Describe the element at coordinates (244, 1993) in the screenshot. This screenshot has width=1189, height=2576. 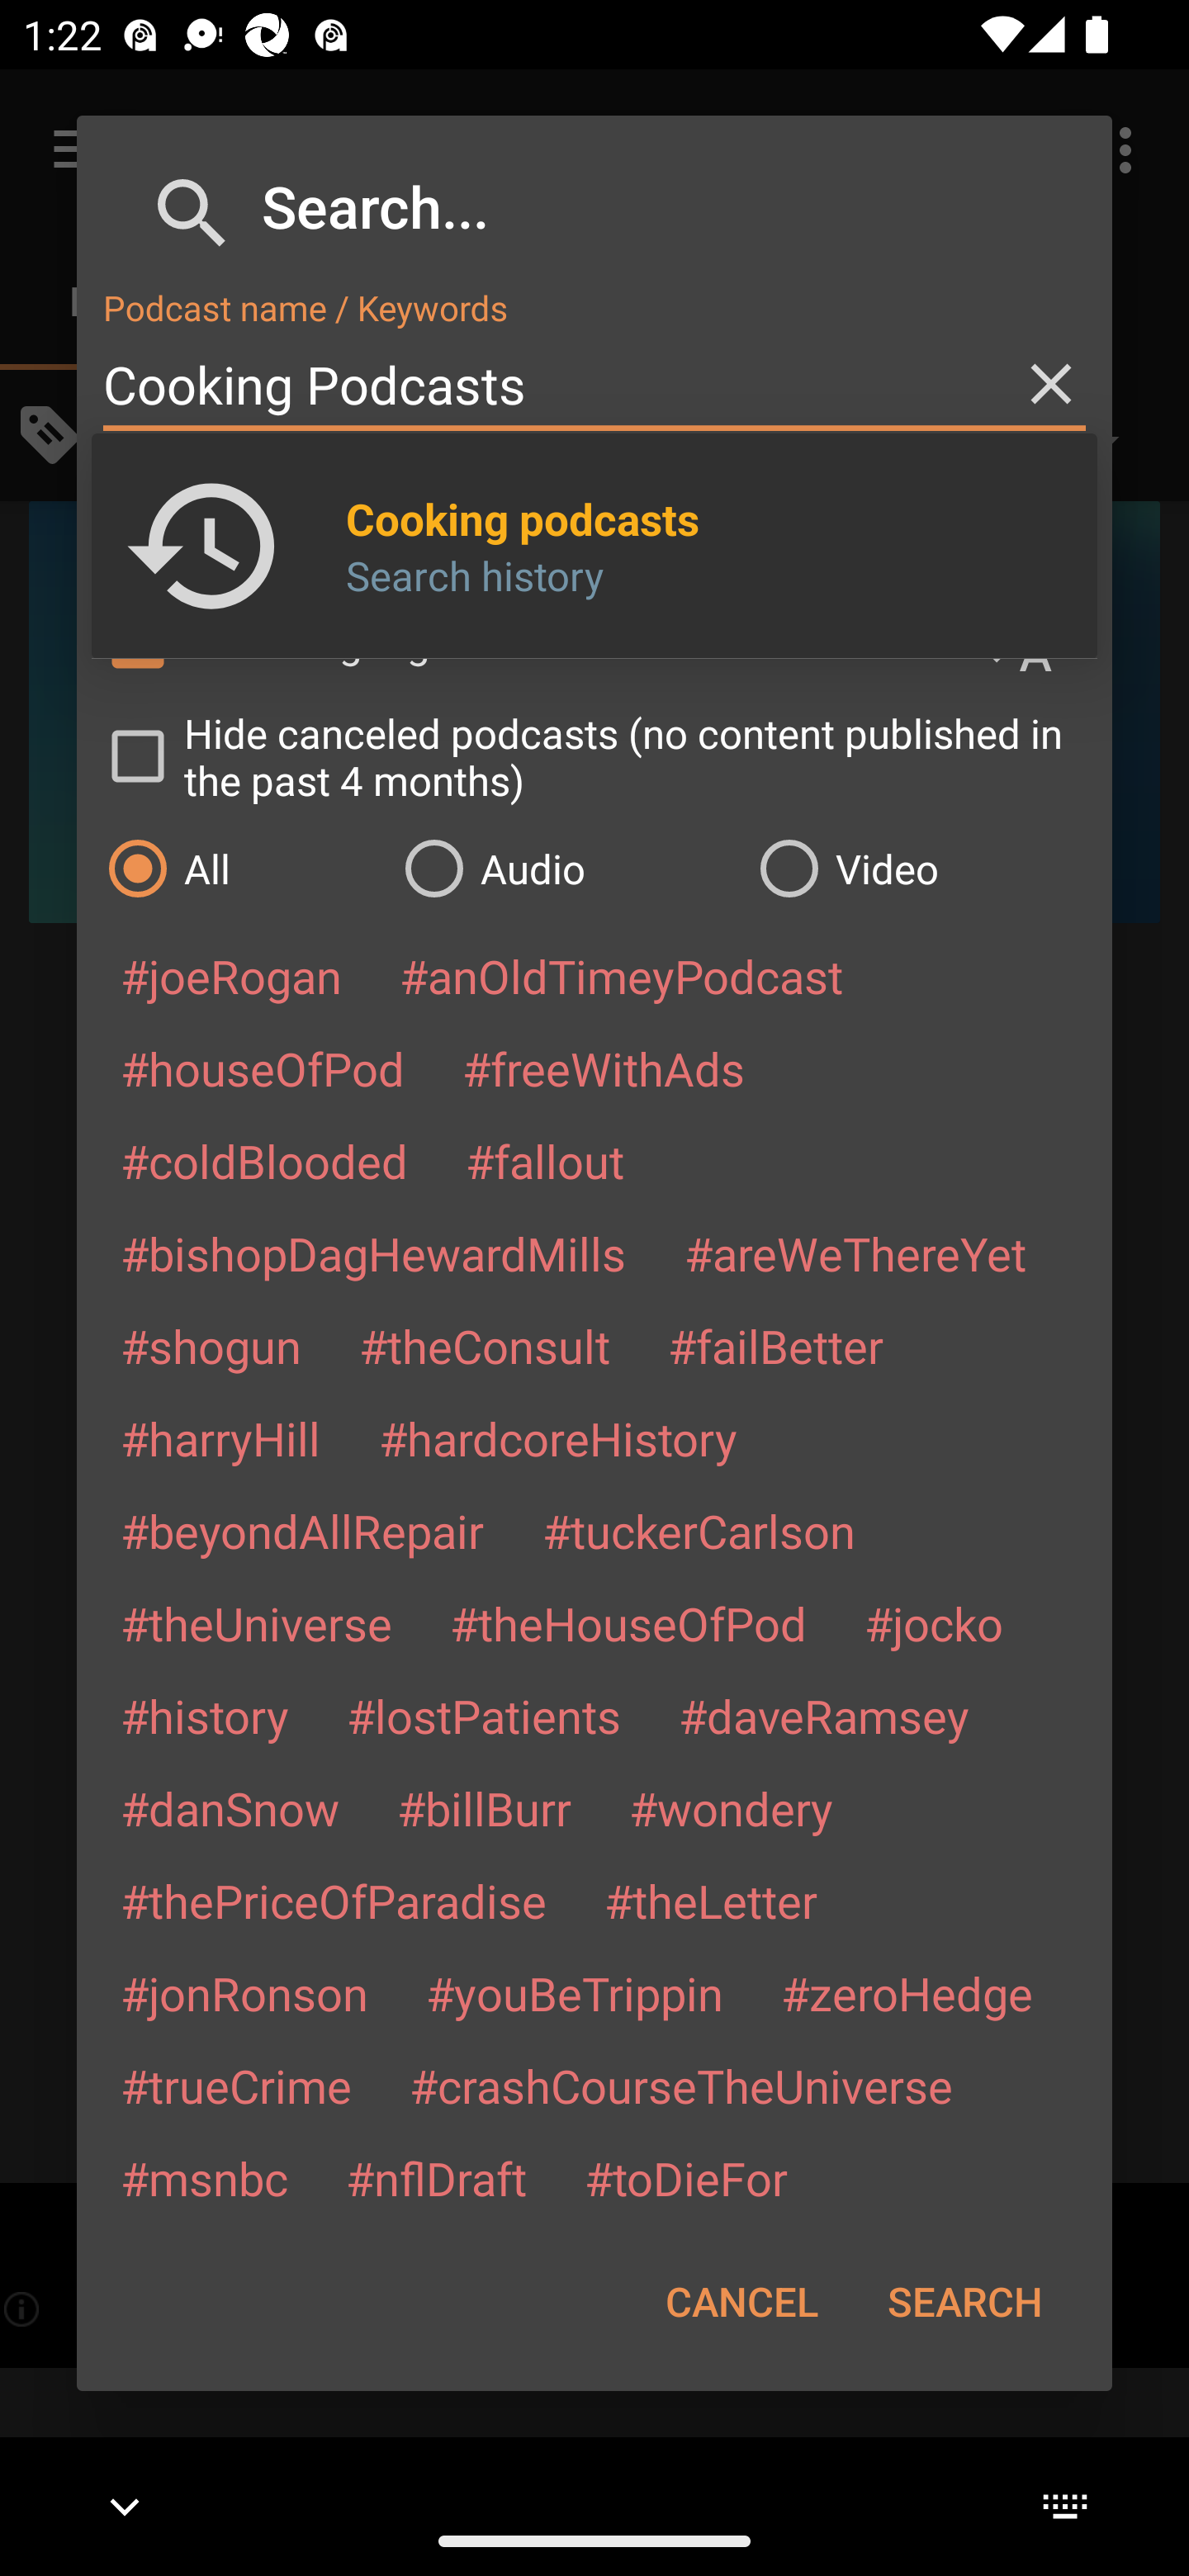
I see `#jonRonson` at that location.